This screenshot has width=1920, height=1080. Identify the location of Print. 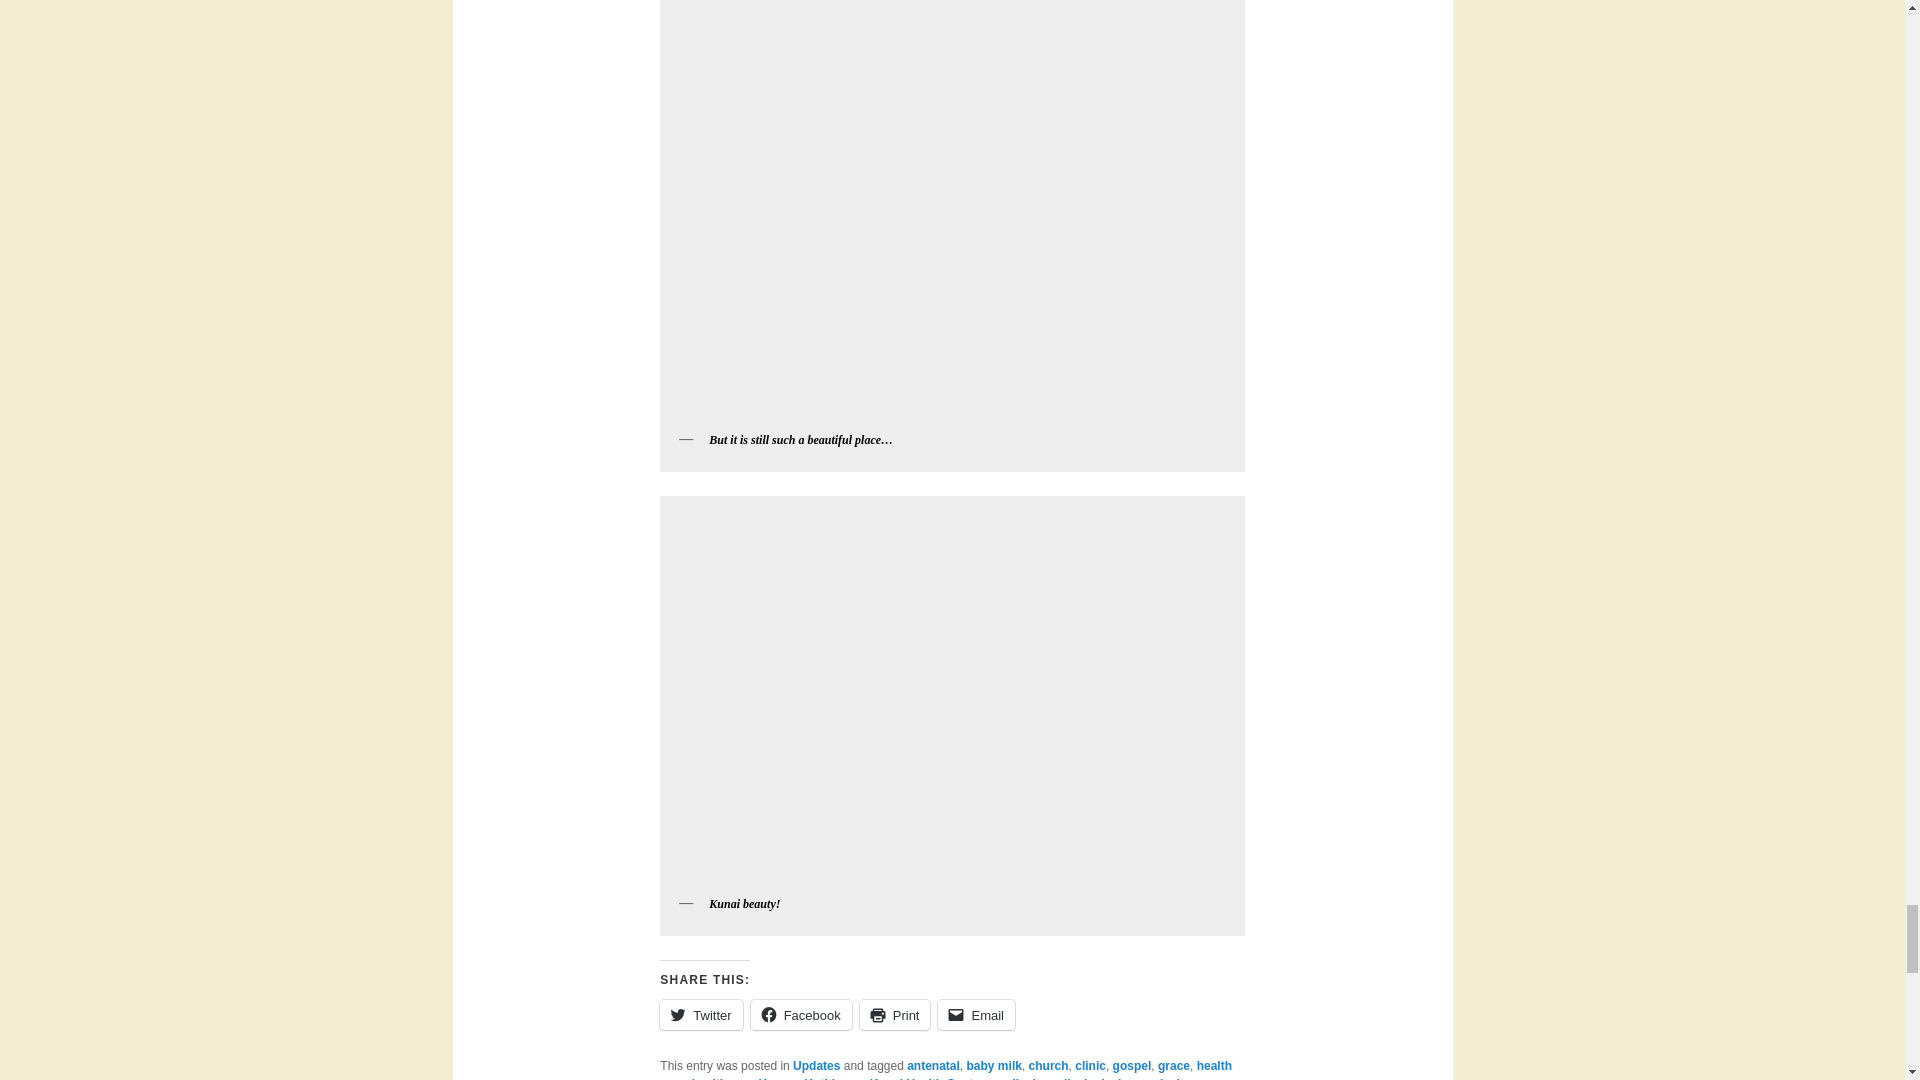
(896, 1015).